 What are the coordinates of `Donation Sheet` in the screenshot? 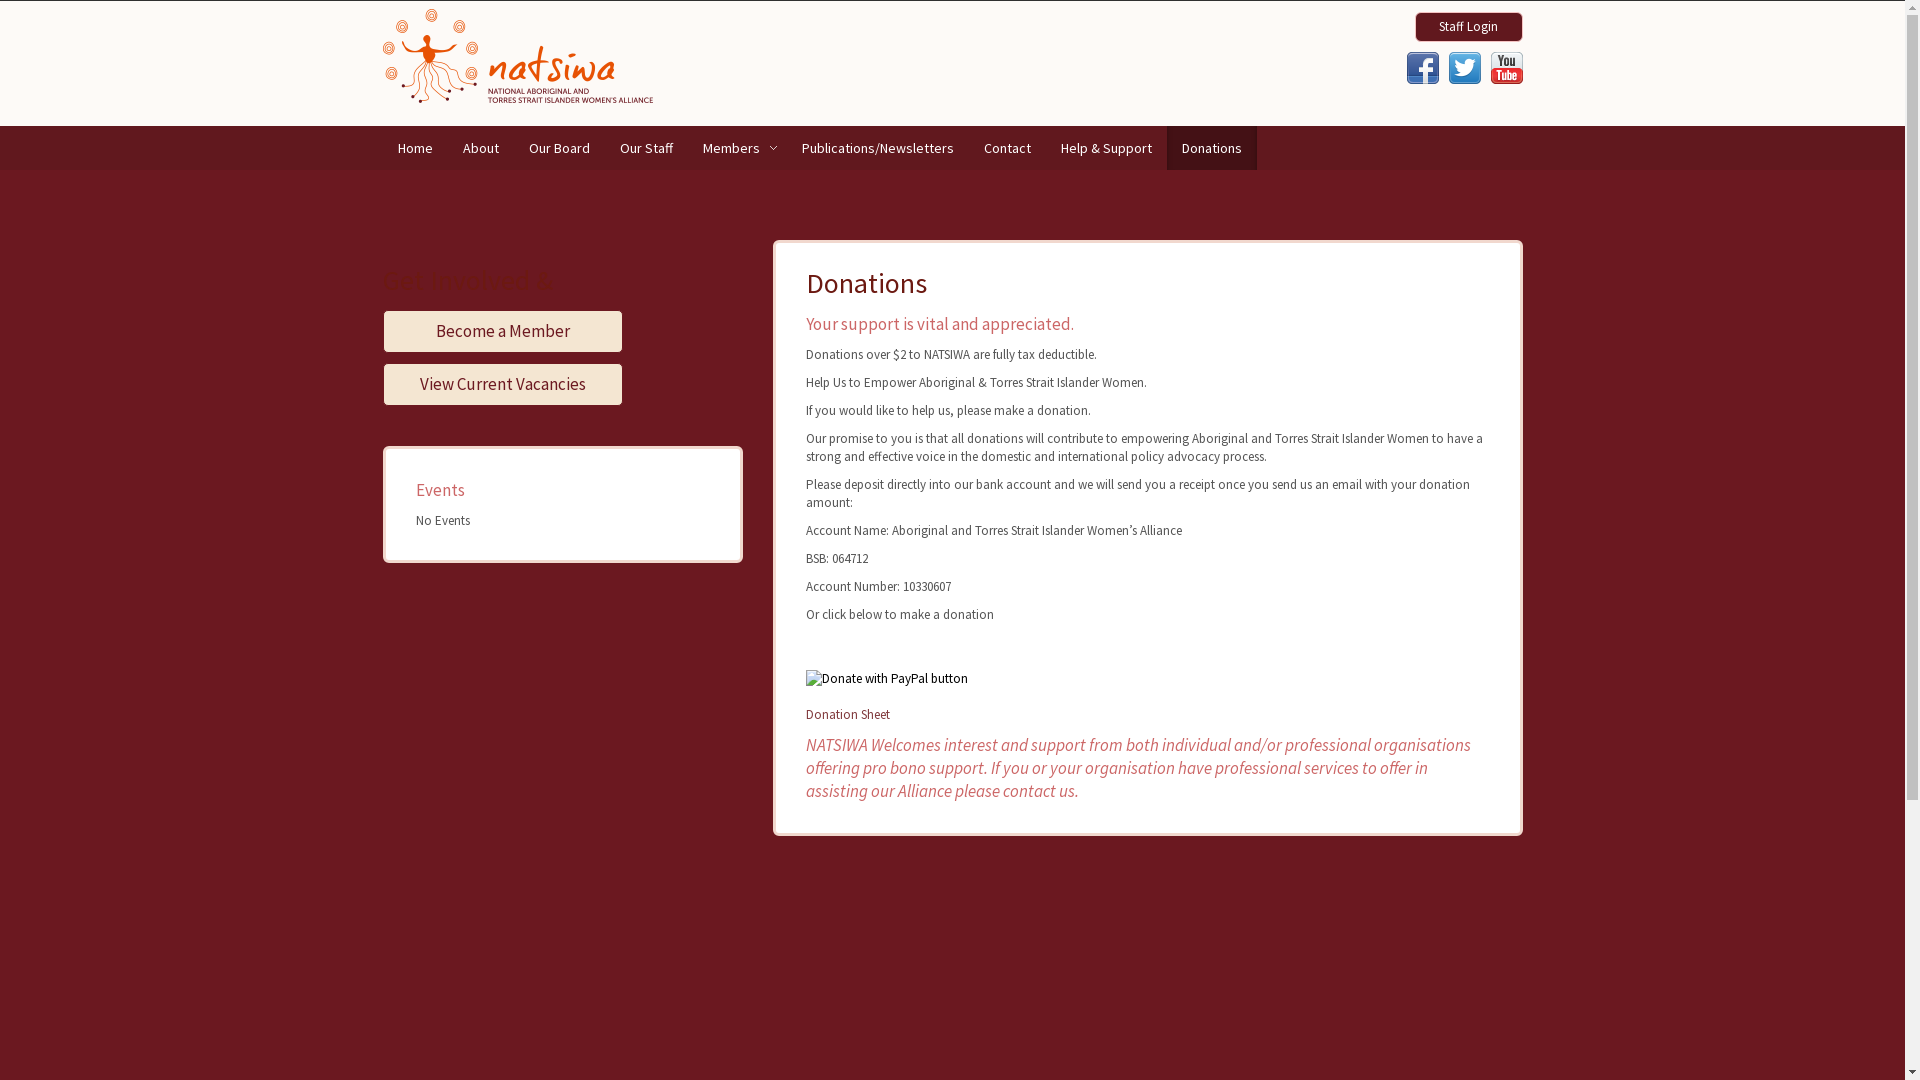 It's located at (848, 714).